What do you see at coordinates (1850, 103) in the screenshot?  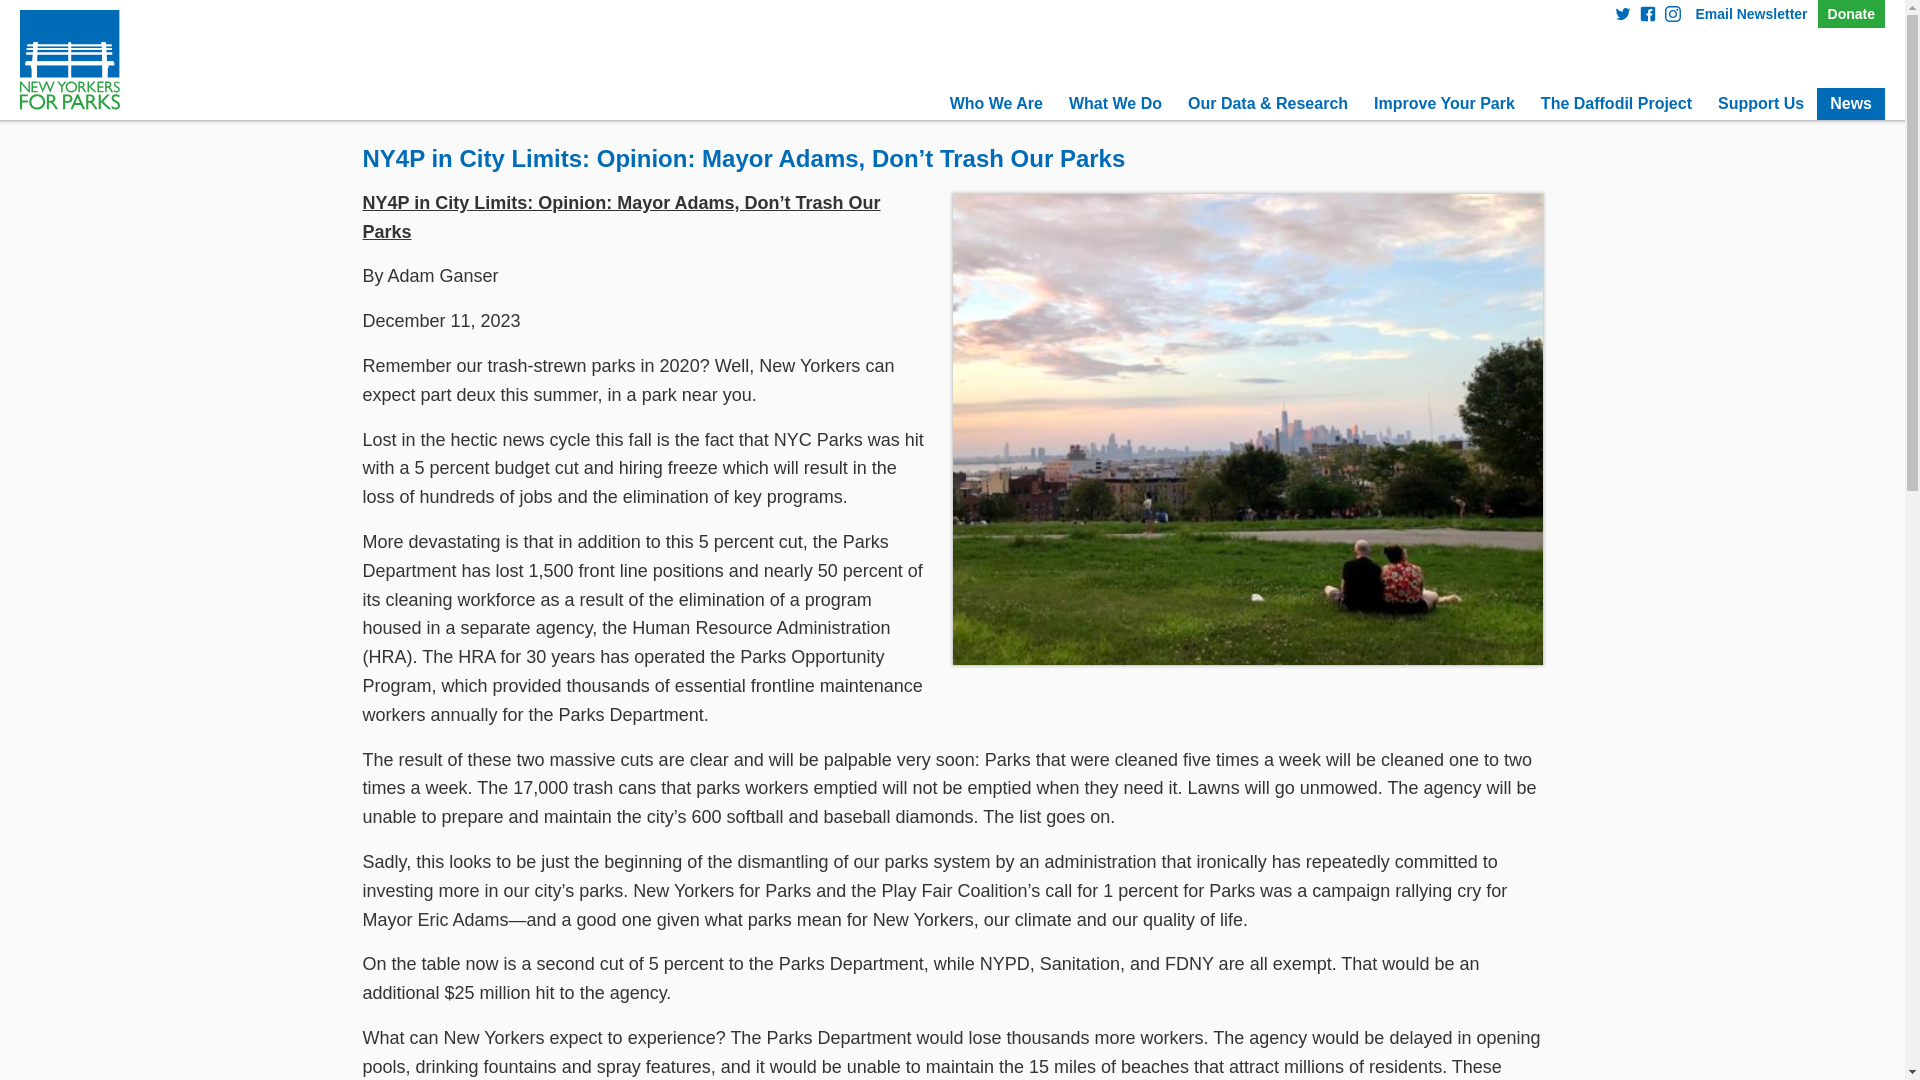 I see `News` at bounding box center [1850, 103].